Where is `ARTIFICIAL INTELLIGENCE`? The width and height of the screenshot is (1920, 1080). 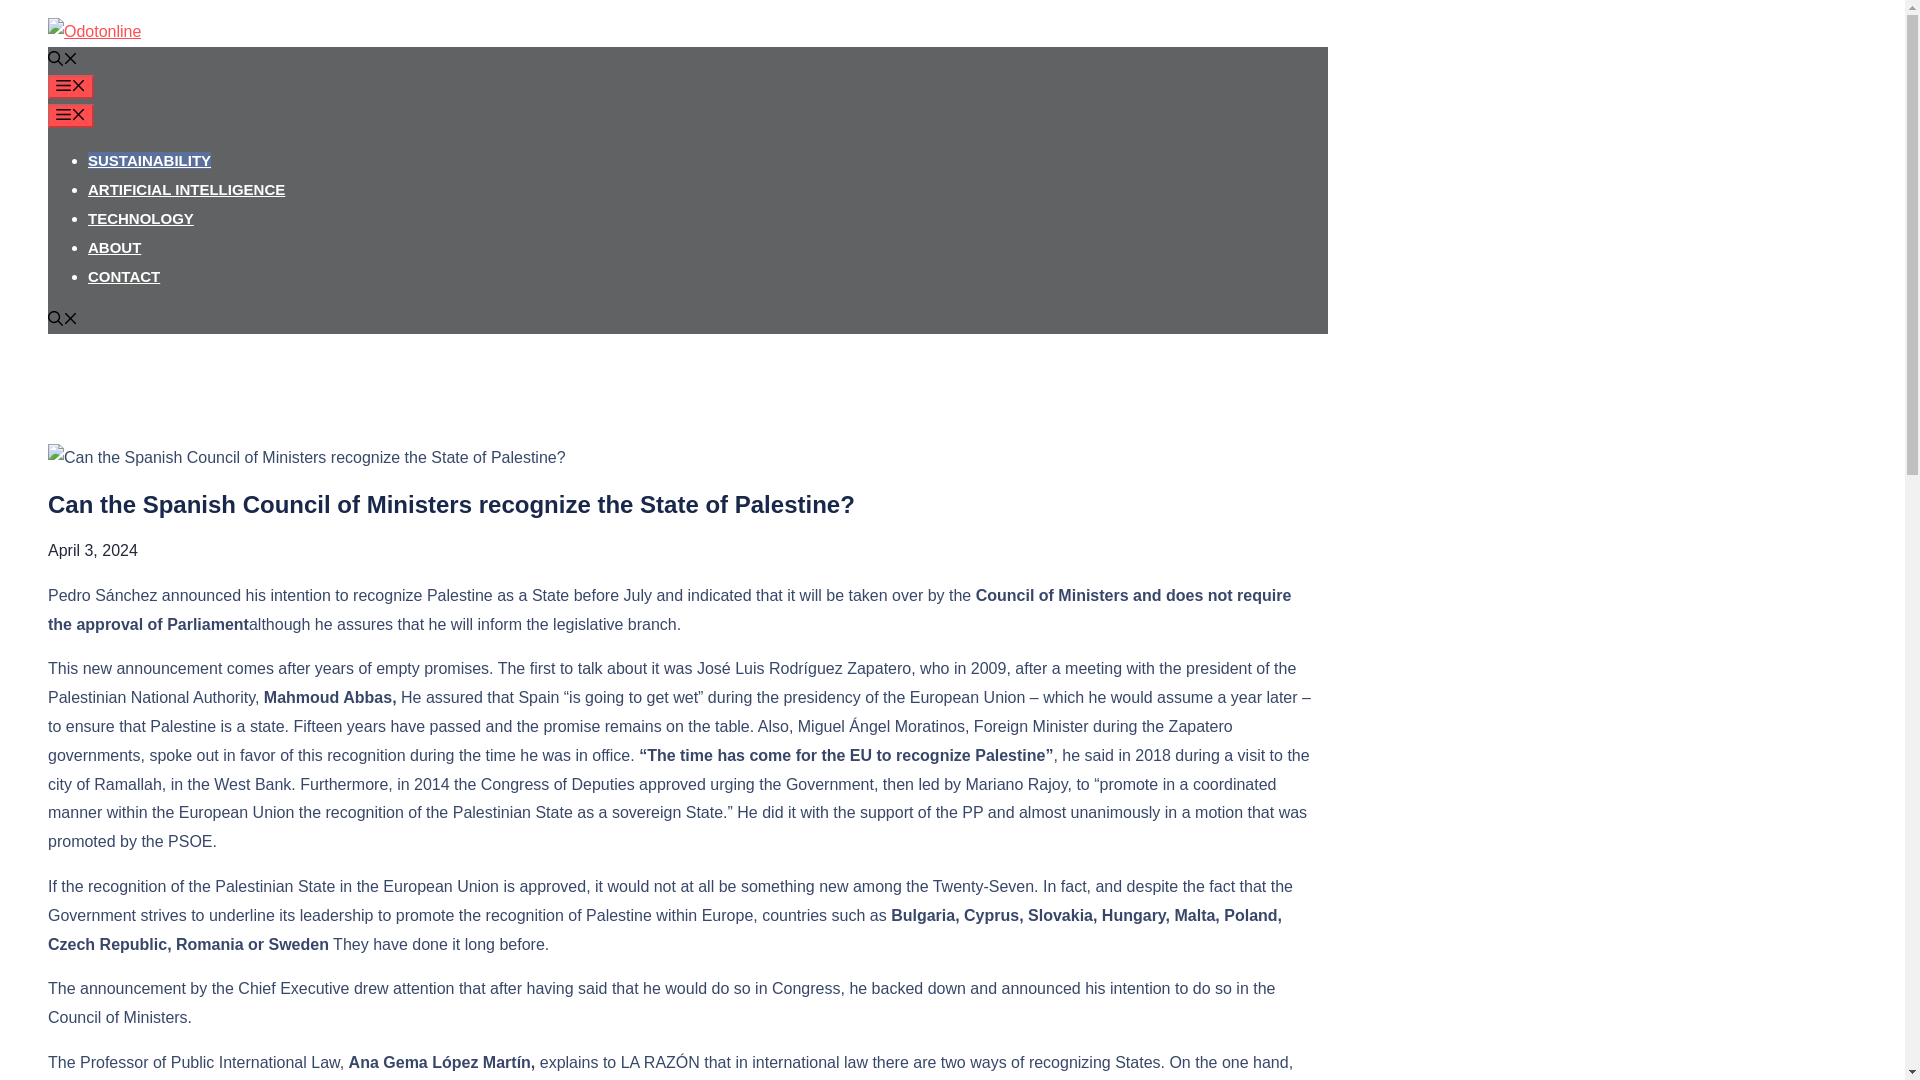
ARTIFICIAL INTELLIGENCE is located at coordinates (186, 189).